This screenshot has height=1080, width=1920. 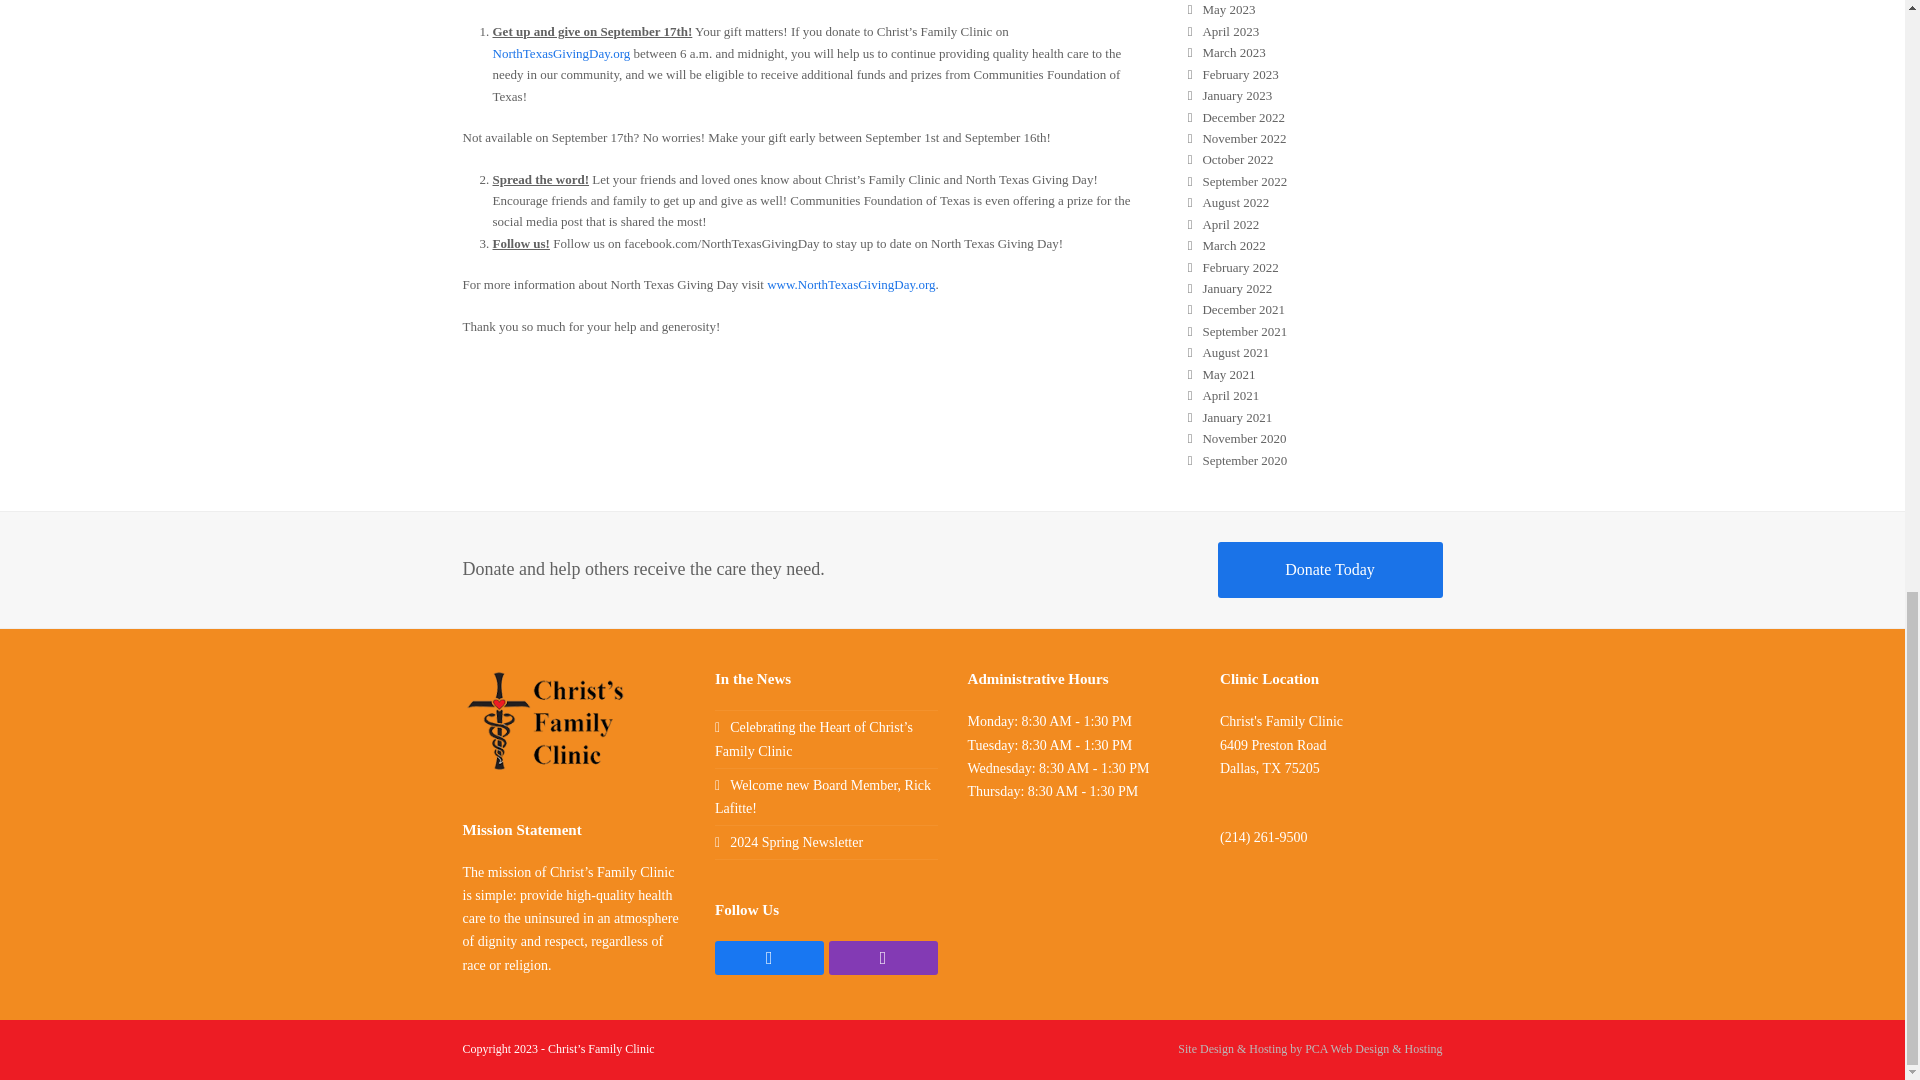 I want to click on NorthTexasGivingDay.org, so click(x=560, y=53).